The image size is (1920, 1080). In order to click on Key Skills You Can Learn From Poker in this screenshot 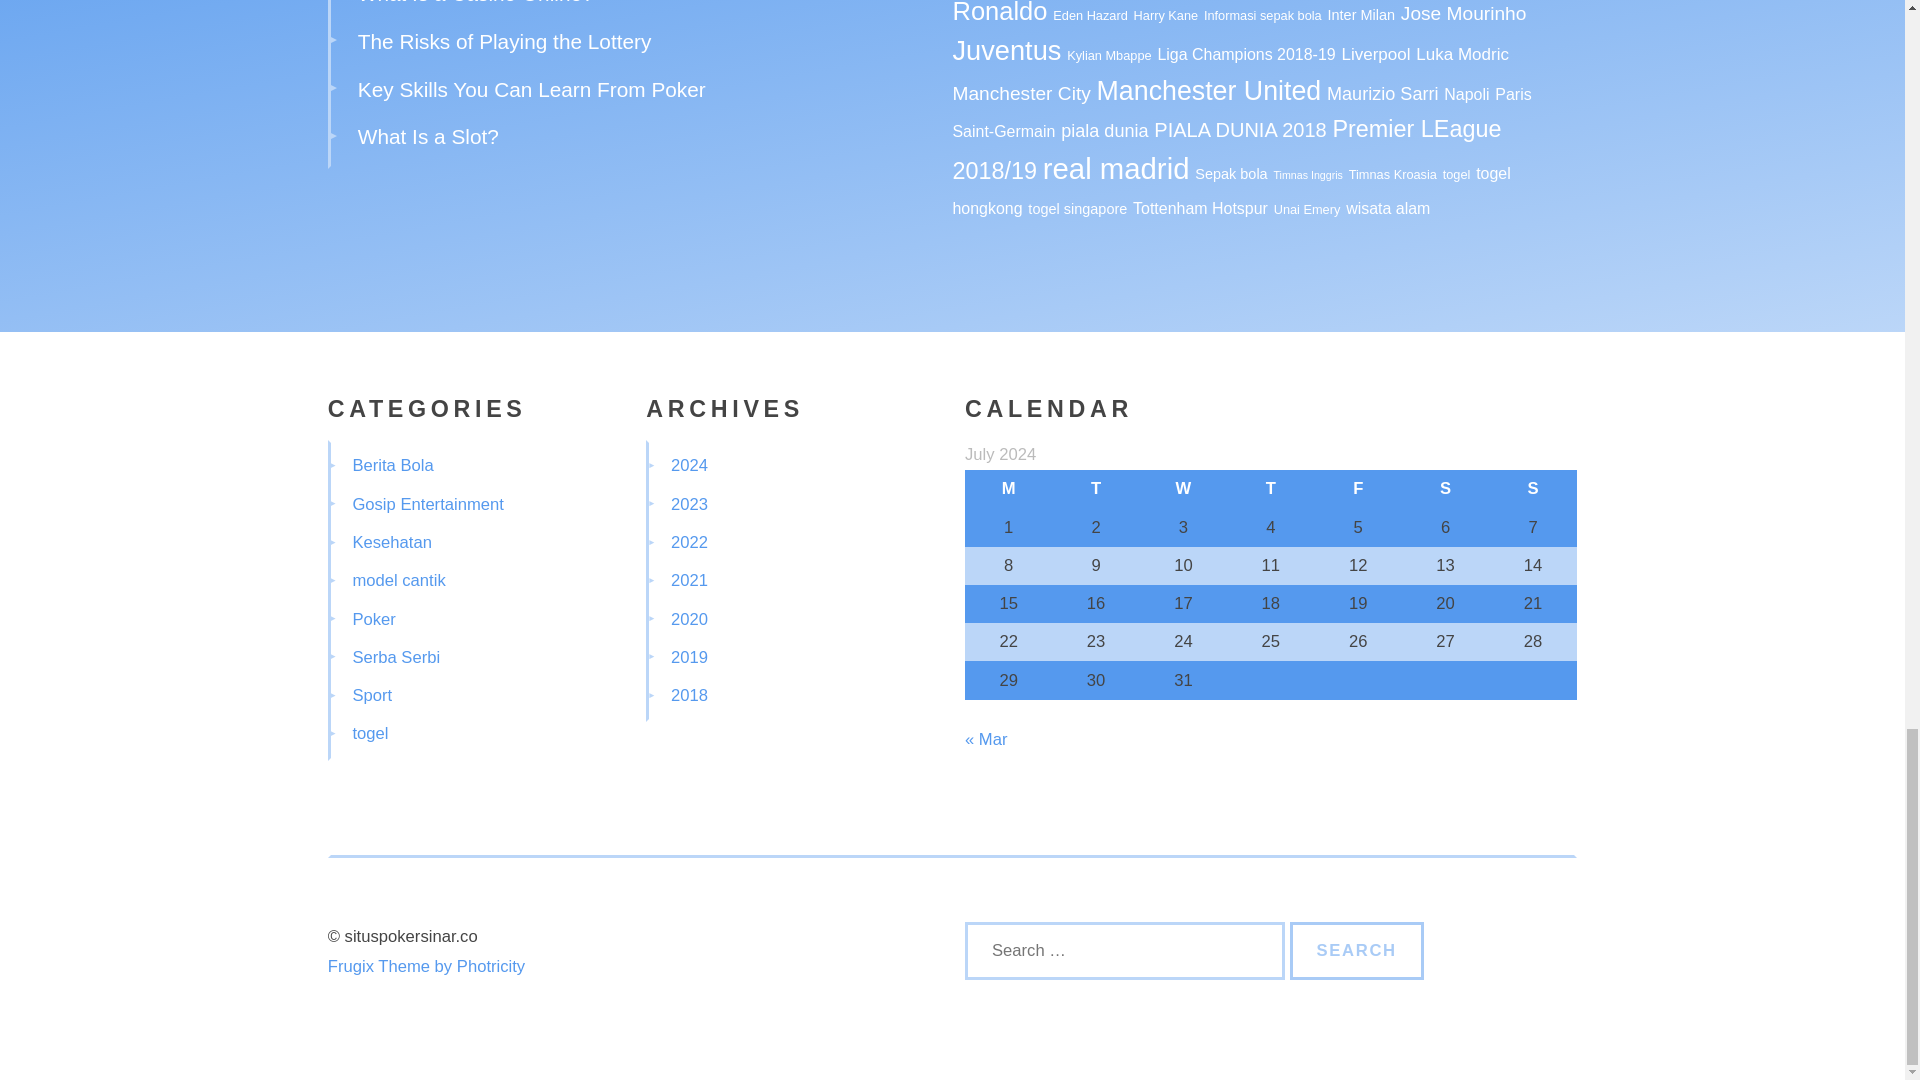, I will do `click(532, 89)`.